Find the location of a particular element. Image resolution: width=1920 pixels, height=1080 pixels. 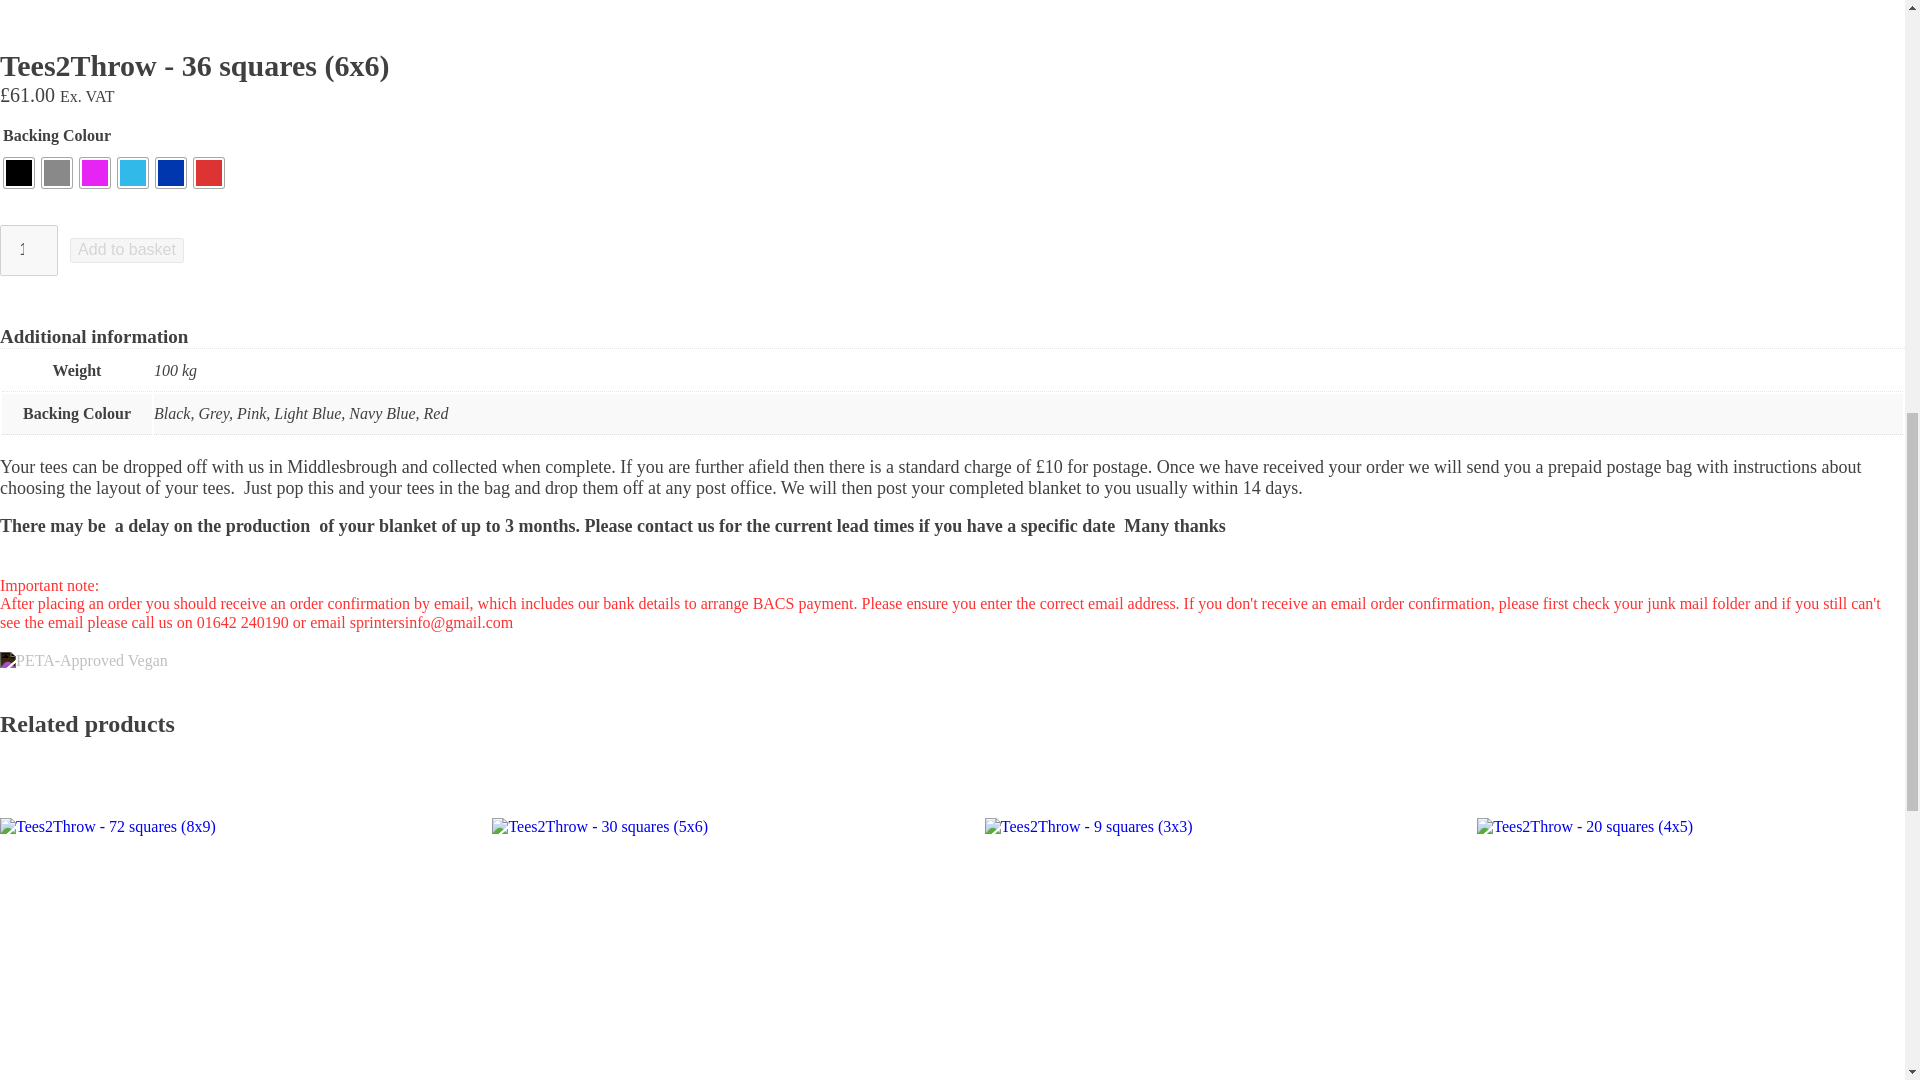

Light Blue is located at coordinates (132, 172).